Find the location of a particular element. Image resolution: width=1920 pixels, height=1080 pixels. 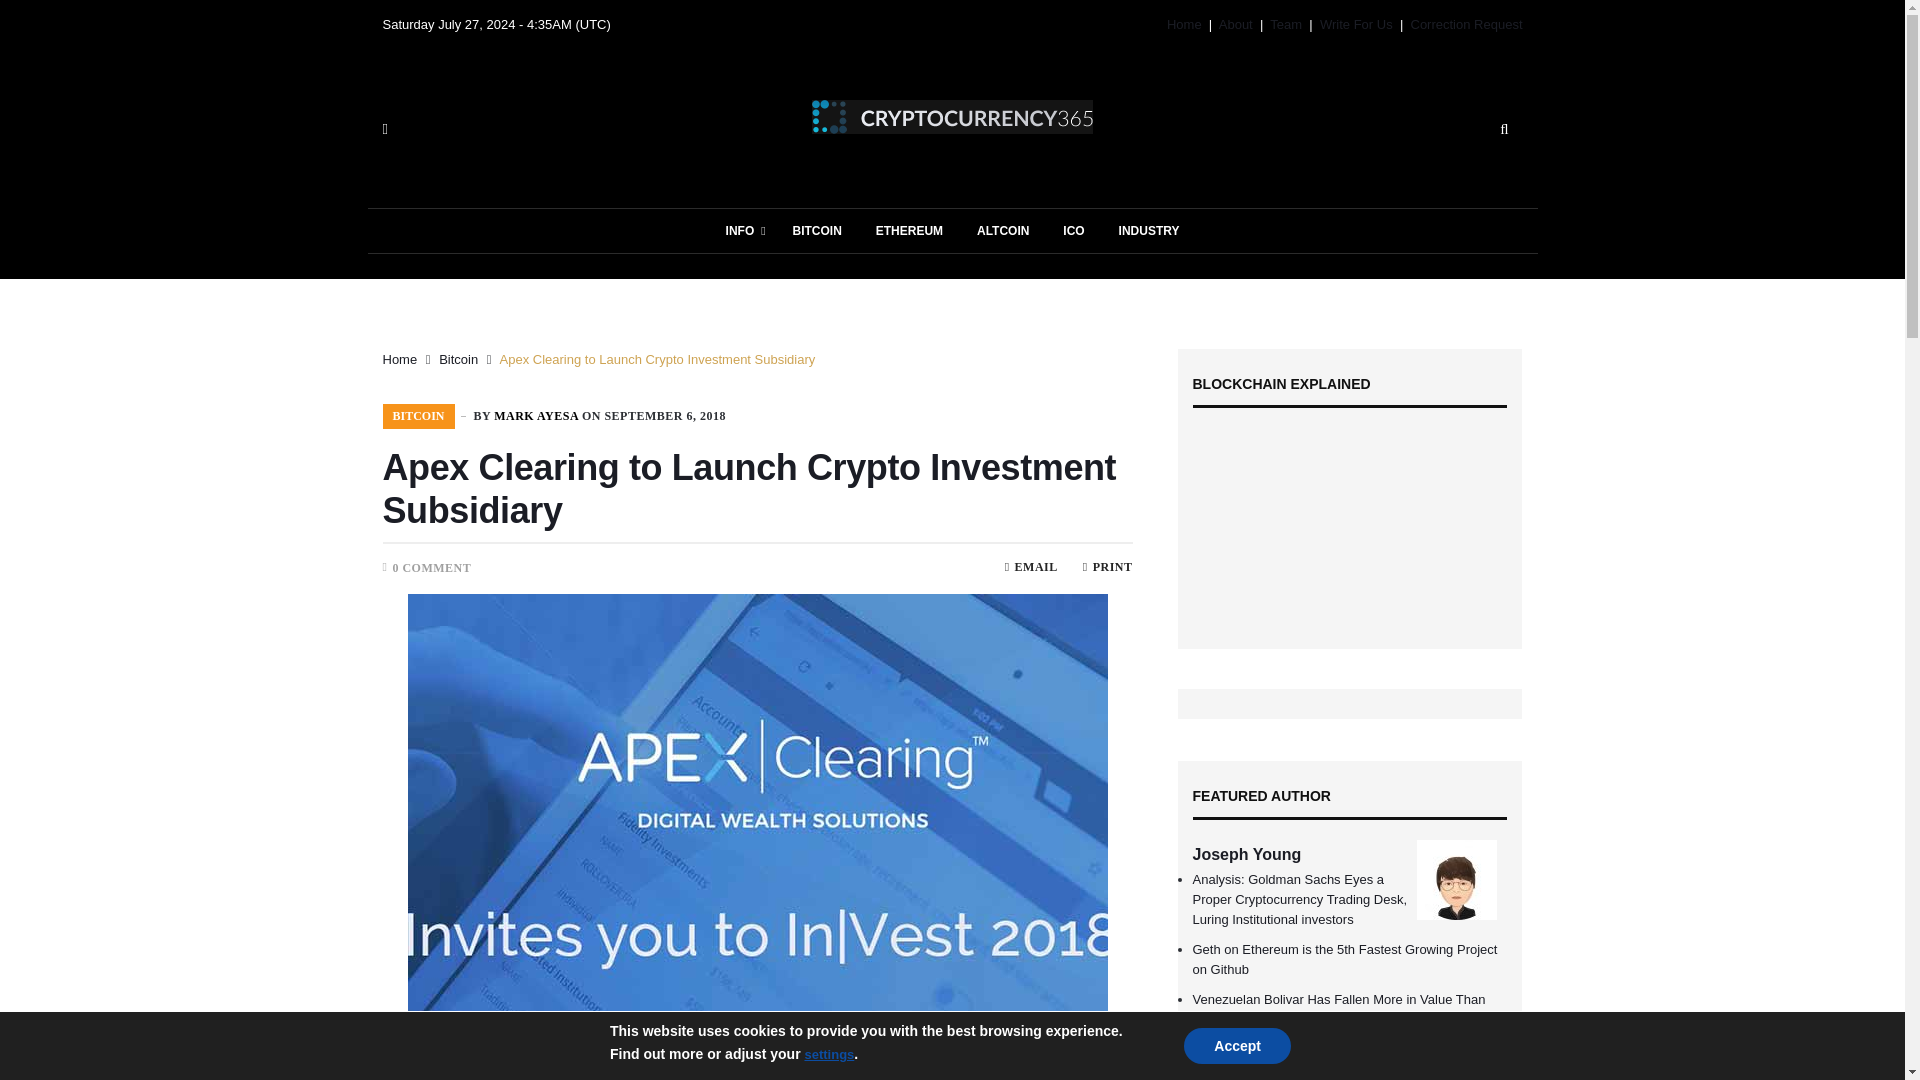

Home is located at coordinates (1184, 24).